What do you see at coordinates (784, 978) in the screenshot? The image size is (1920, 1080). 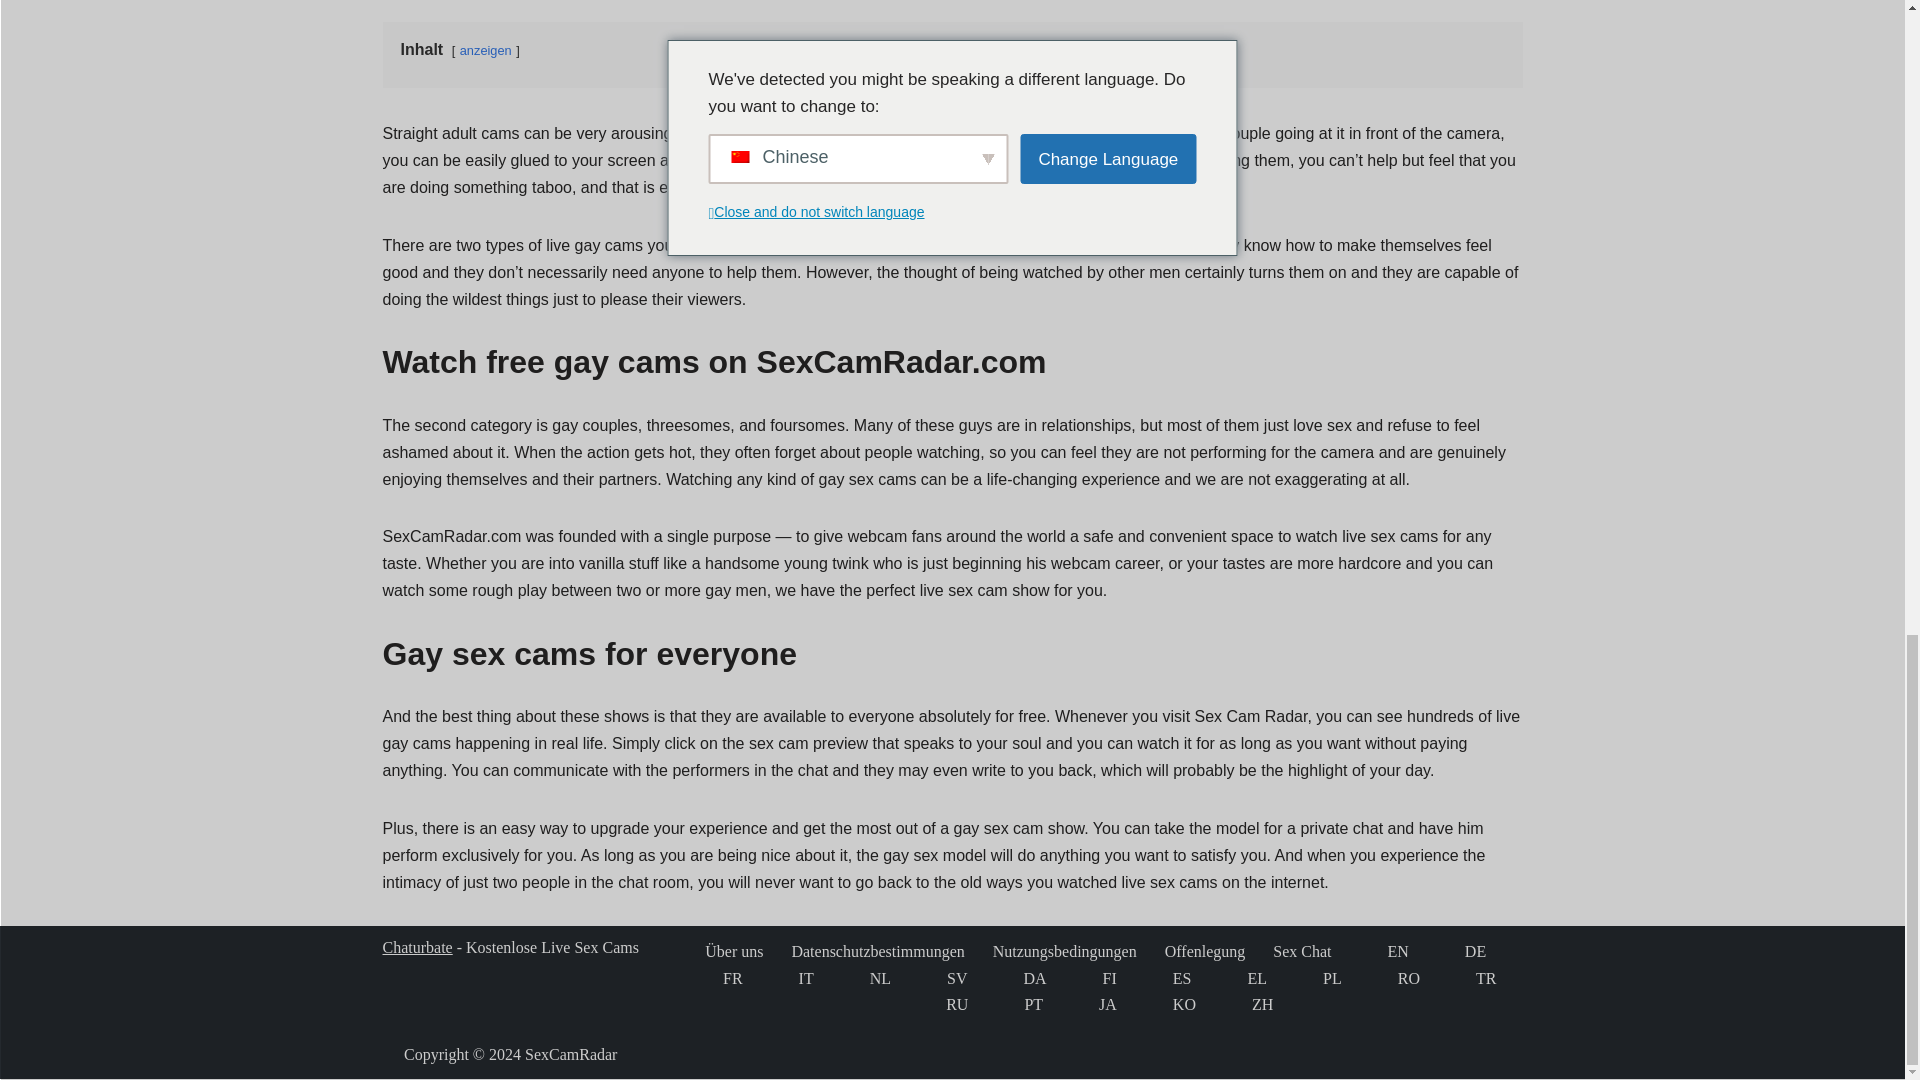 I see `Italian` at bounding box center [784, 978].